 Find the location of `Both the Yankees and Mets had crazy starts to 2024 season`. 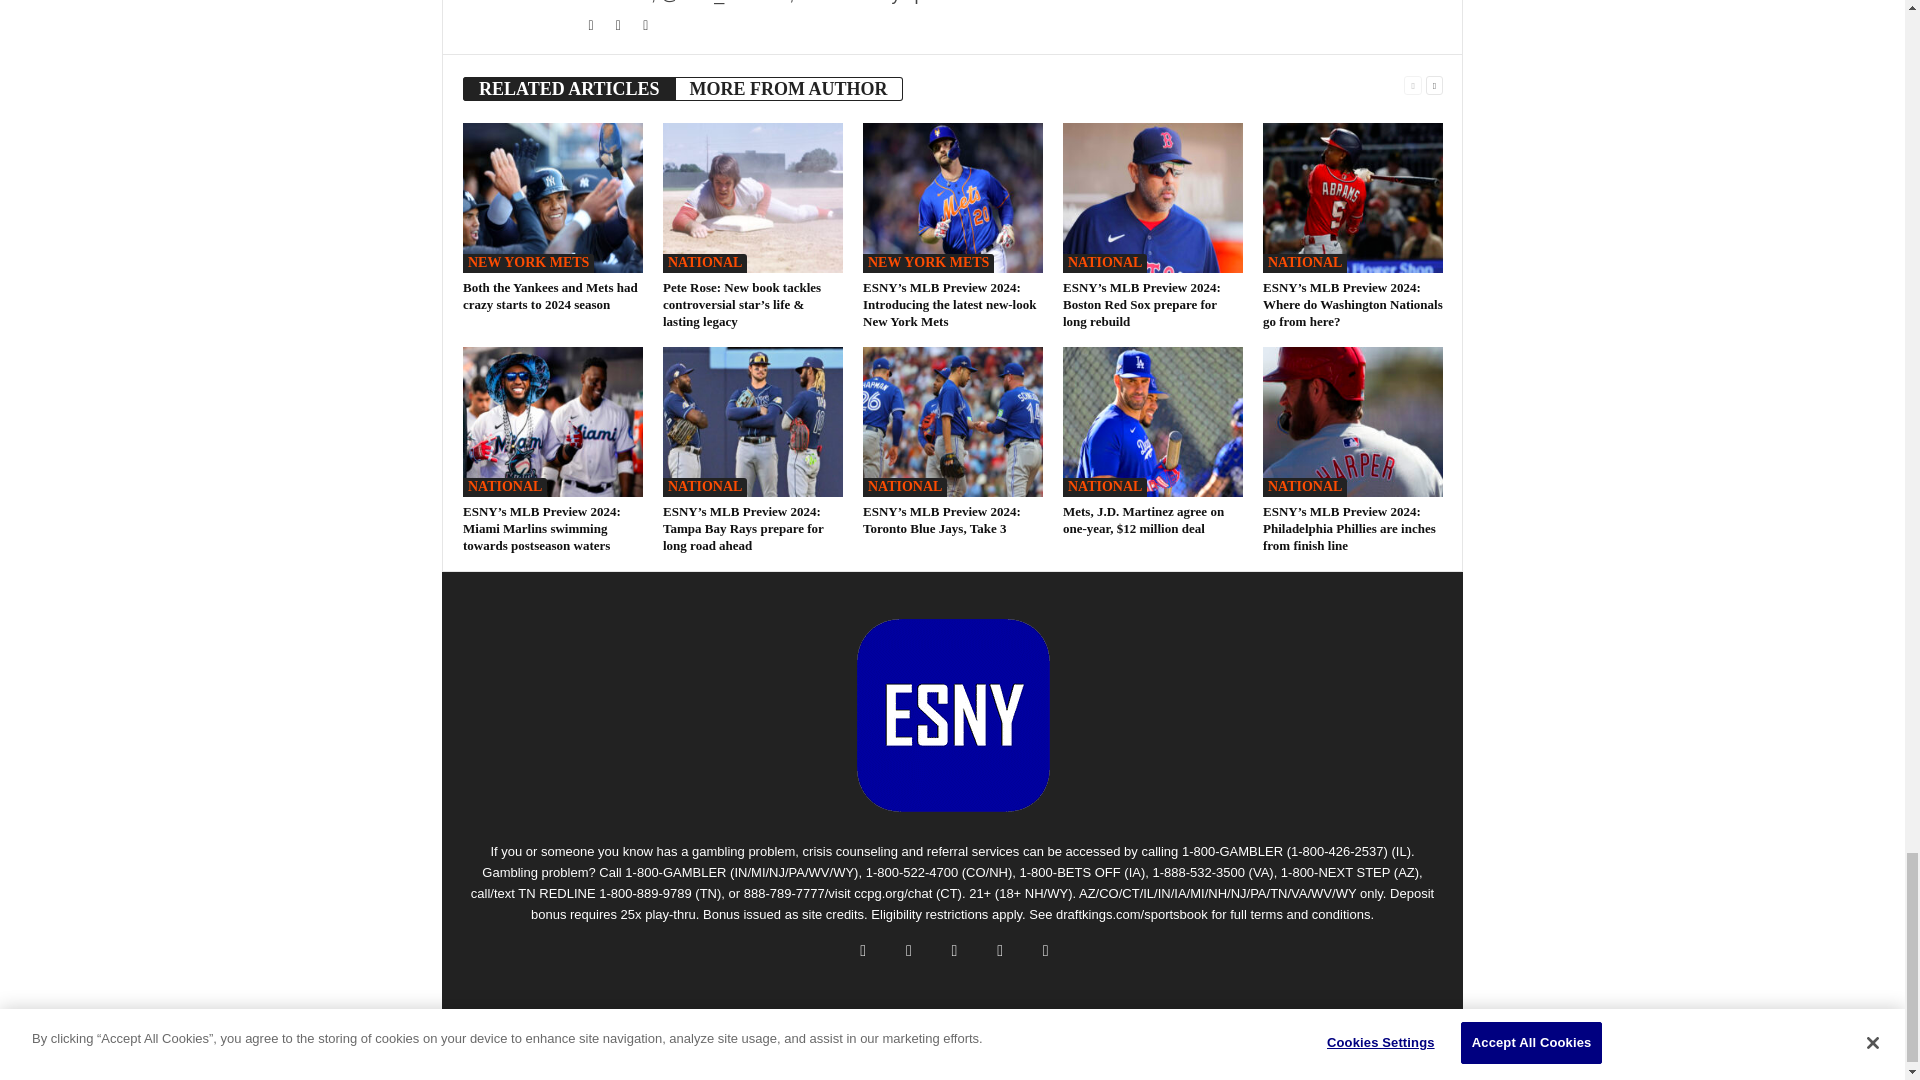

Both the Yankees and Mets had crazy starts to 2024 season is located at coordinates (552, 198).